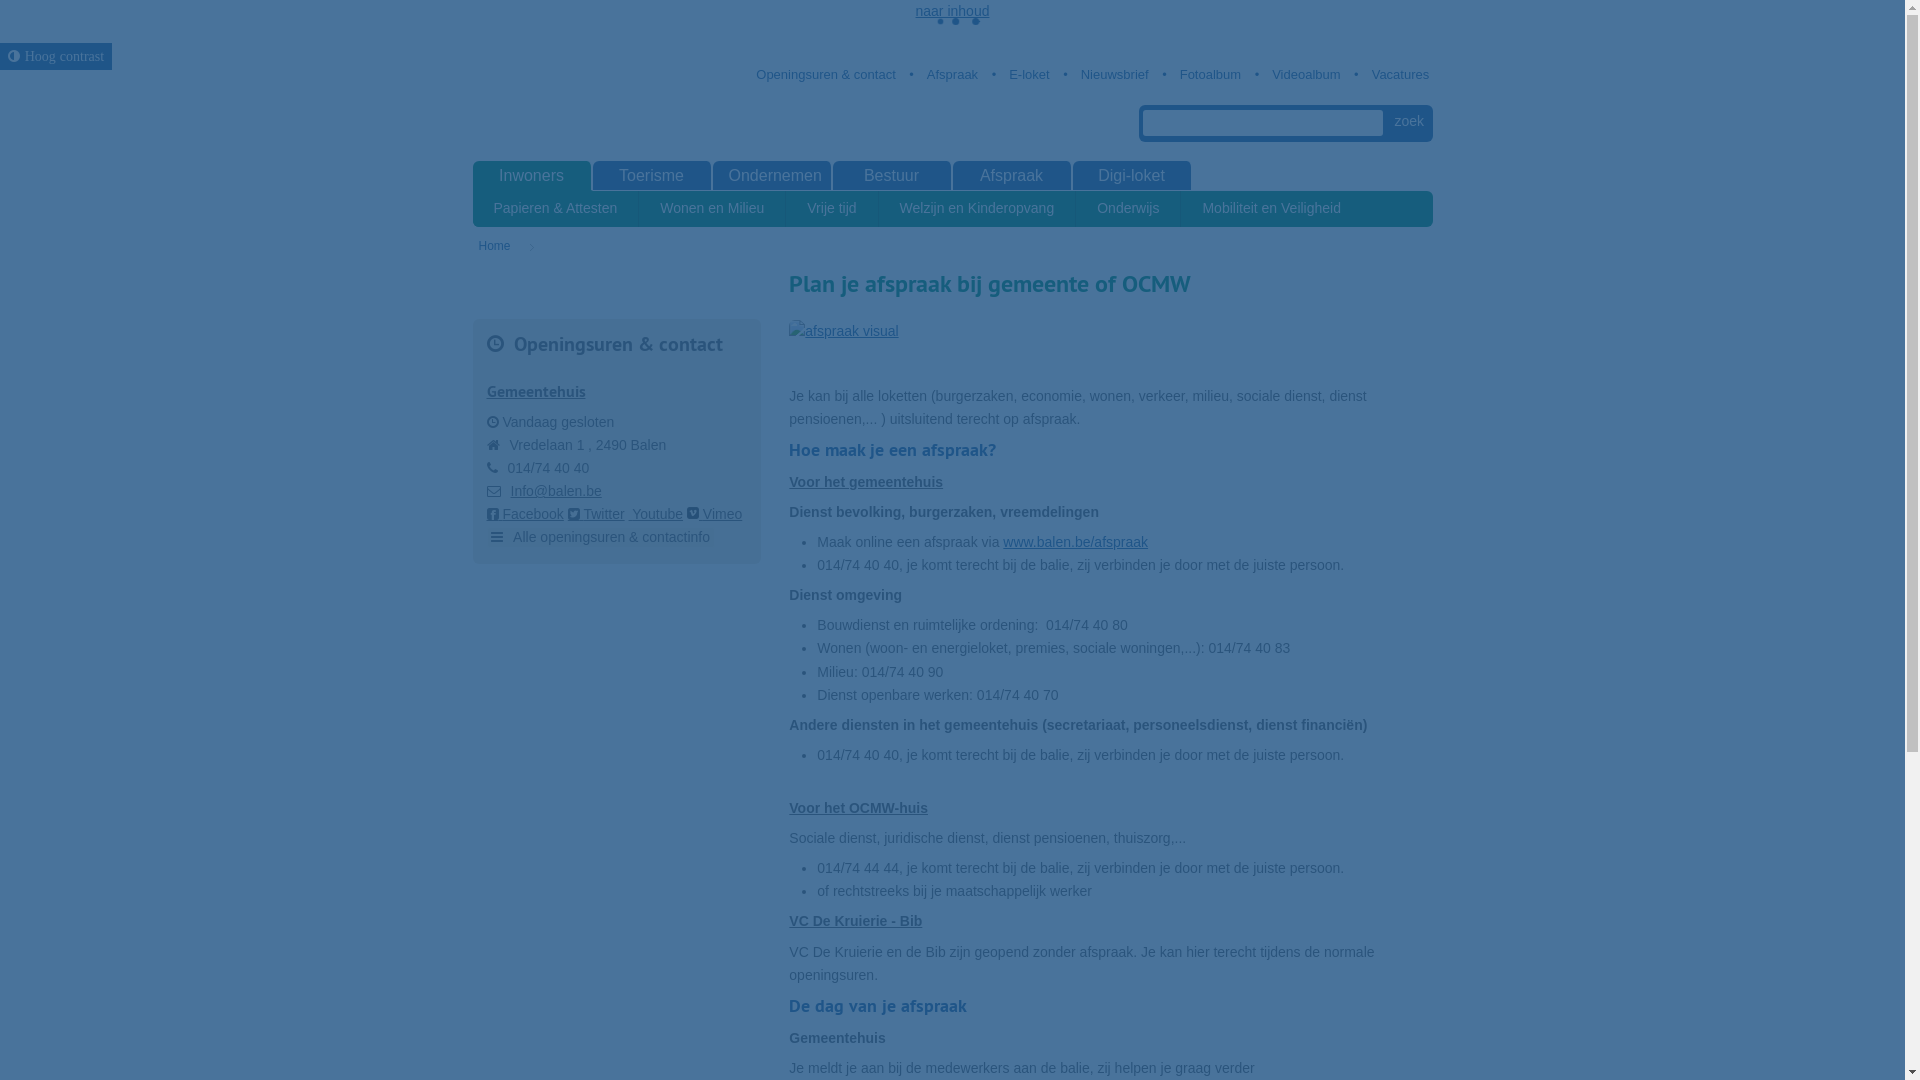  I want to click on Wonen en Milieu, so click(712, 209).